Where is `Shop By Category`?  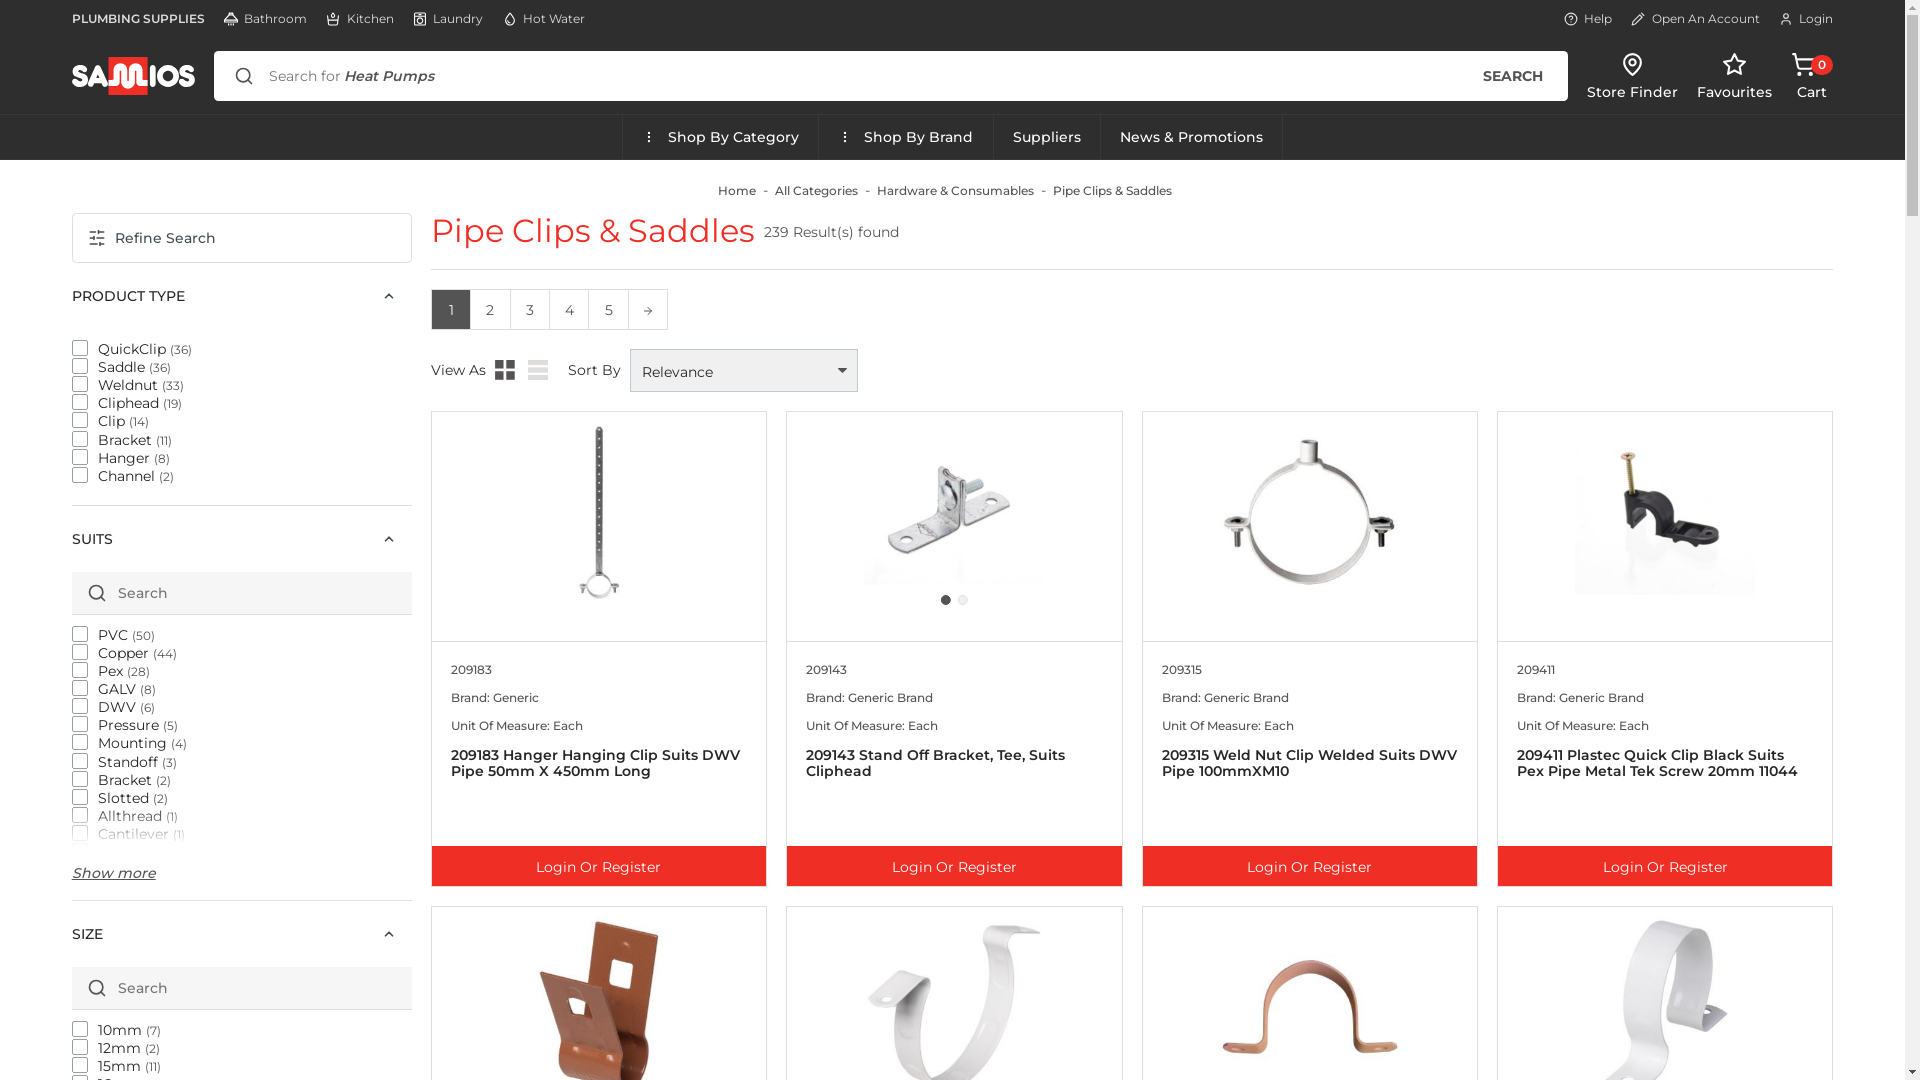 Shop By Category is located at coordinates (720, 137).